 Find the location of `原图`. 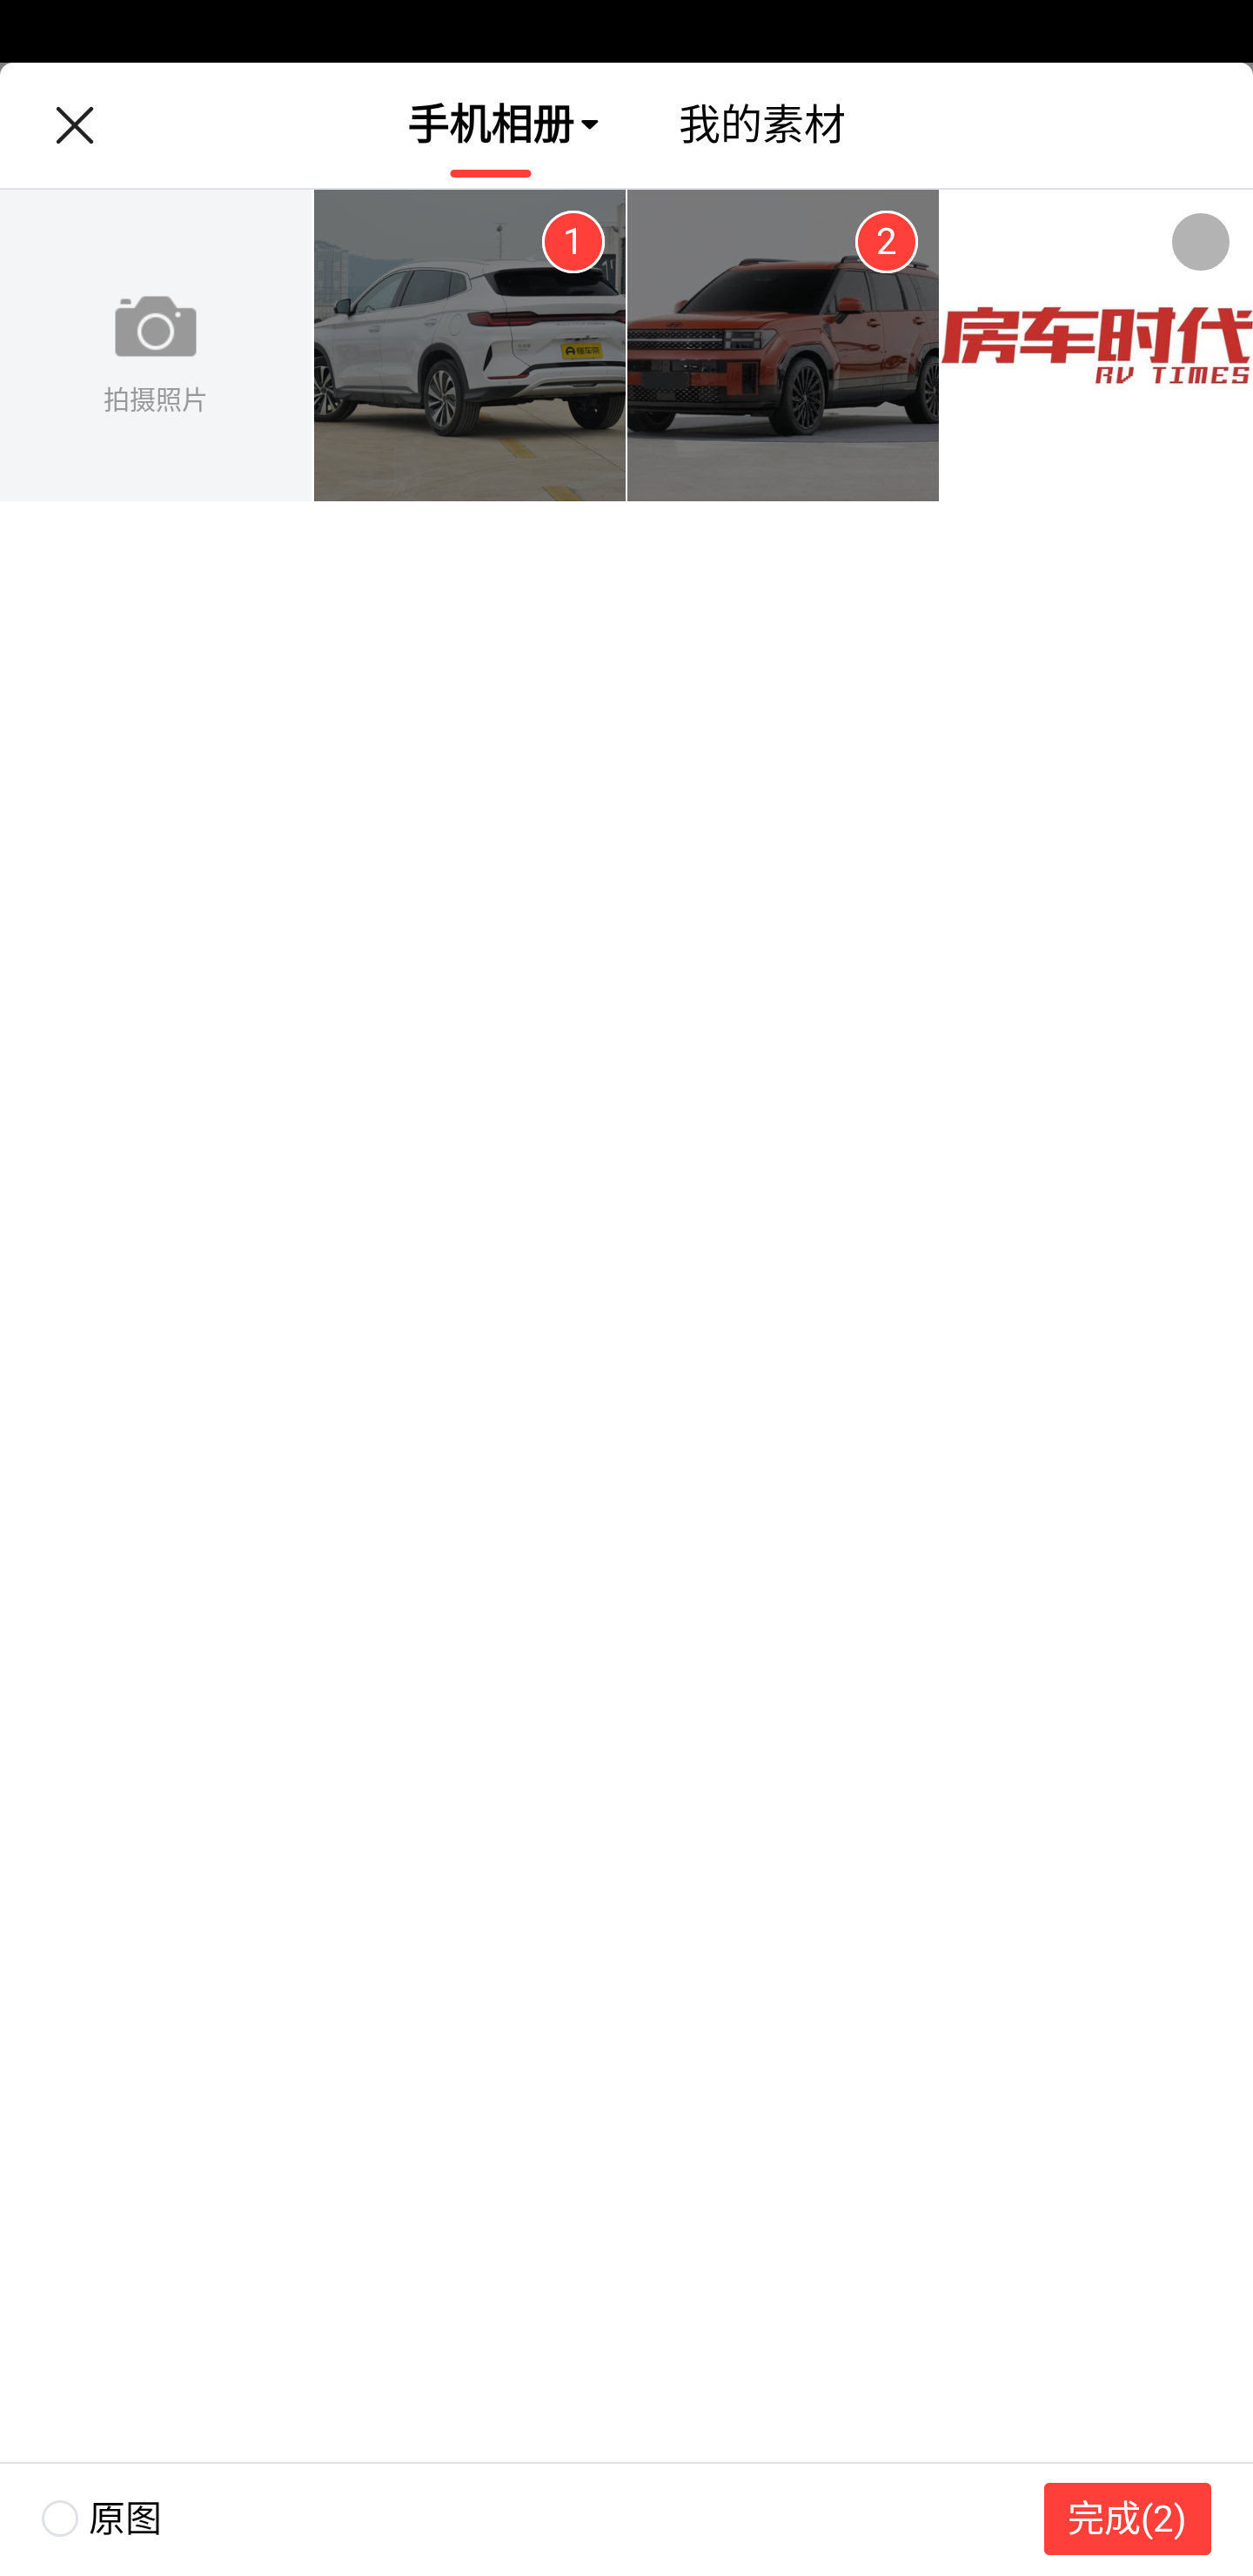

原图 is located at coordinates (80, 2519).